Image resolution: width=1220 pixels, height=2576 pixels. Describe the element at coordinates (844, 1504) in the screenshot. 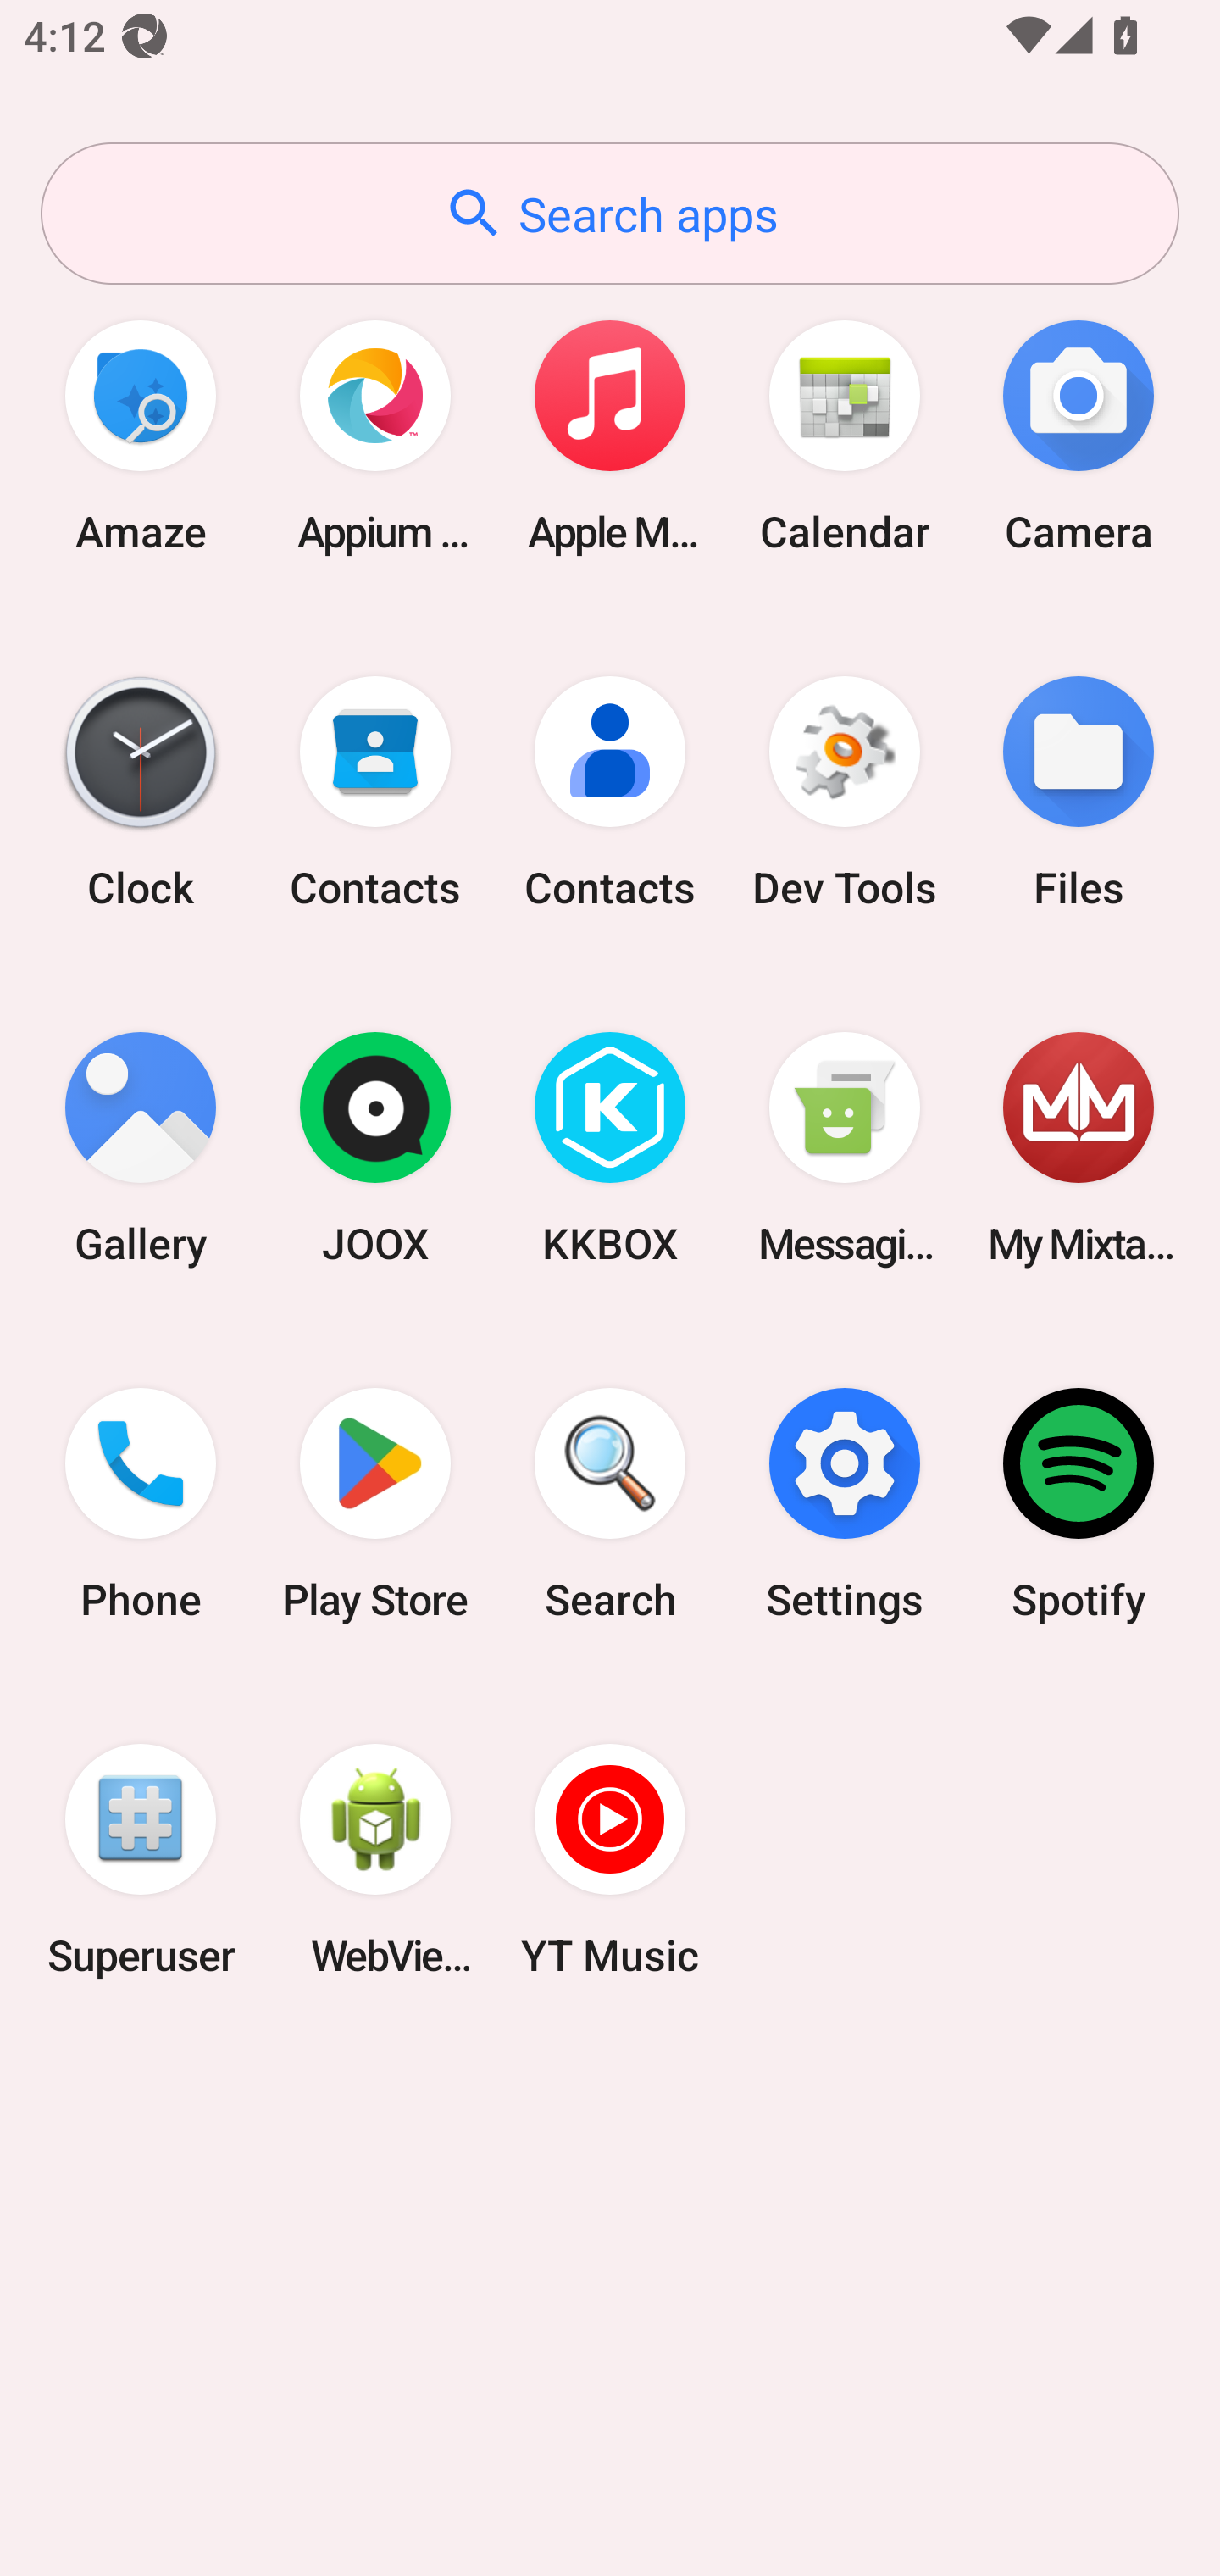

I see `Settings` at that location.